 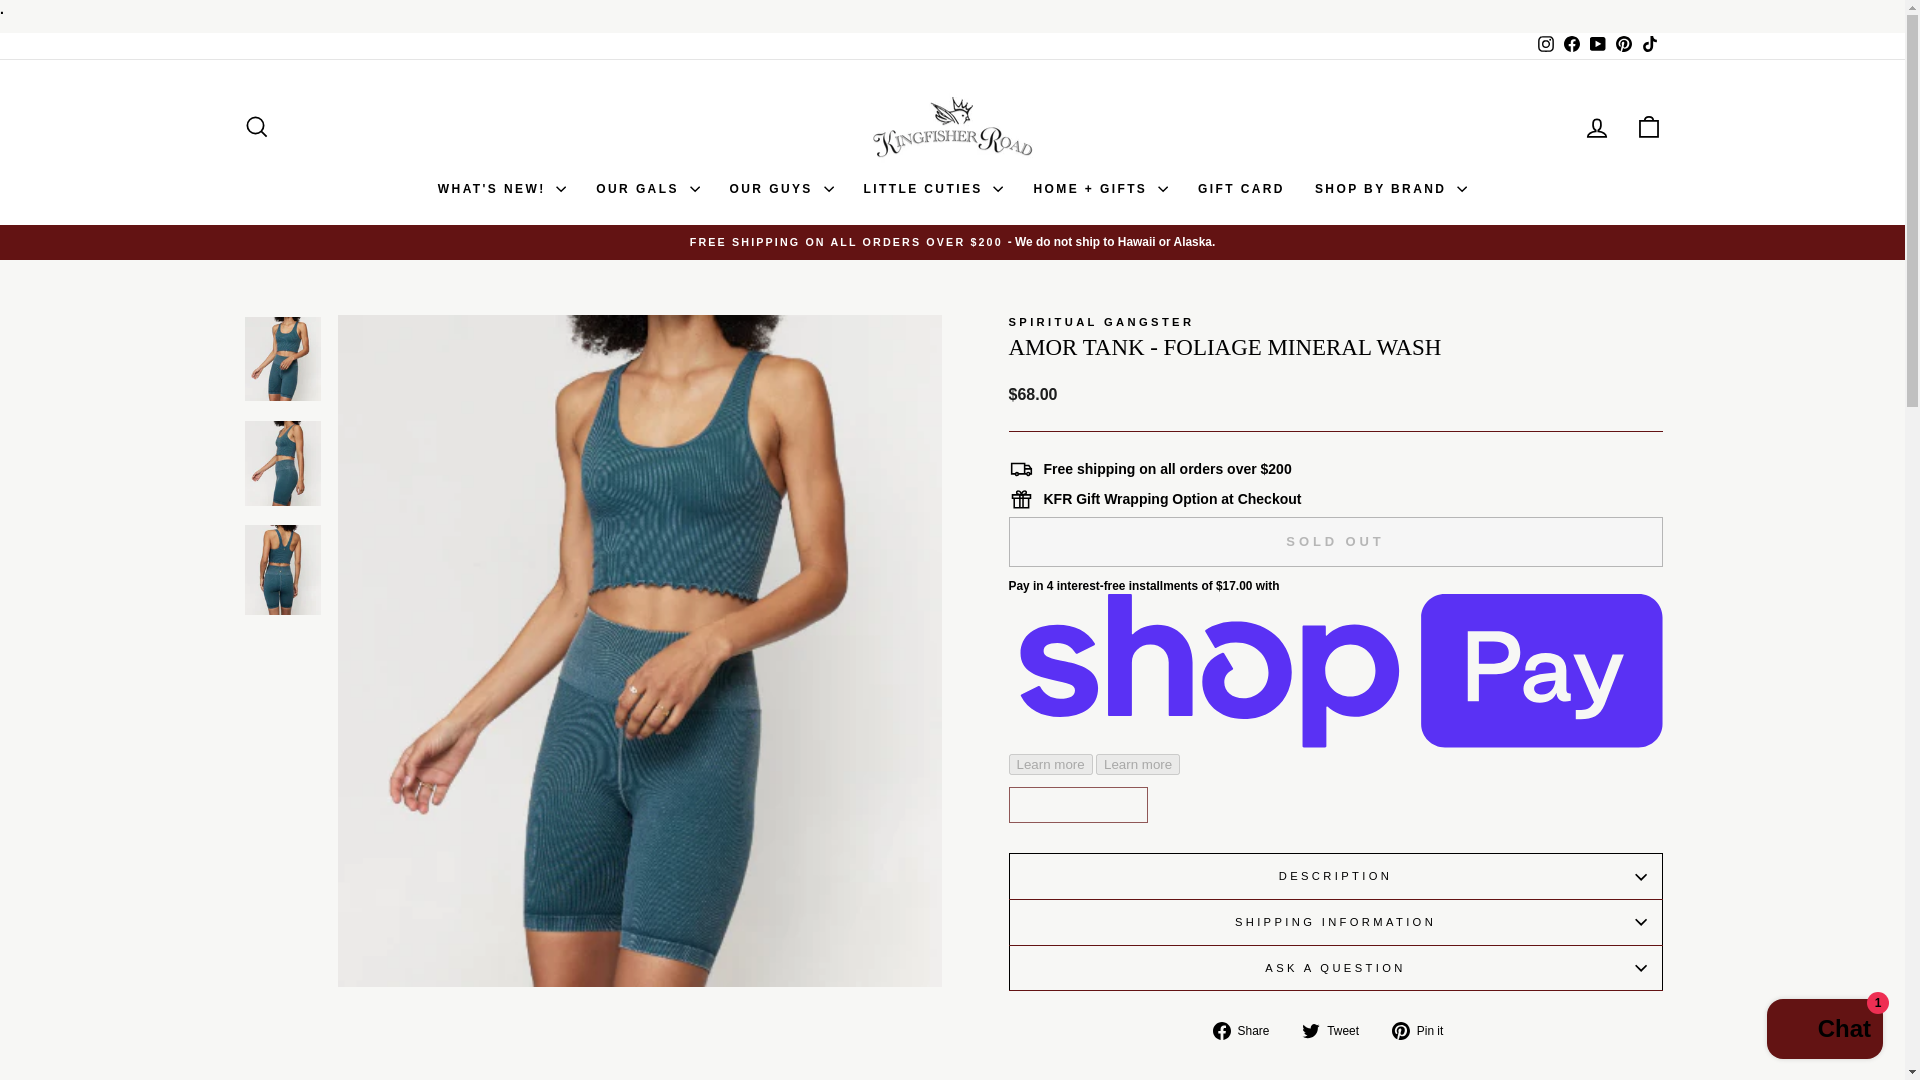 What do you see at coordinates (256, 127) in the screenshot?
I see `ICON-SEARCH` at bounding box center [256, 127].